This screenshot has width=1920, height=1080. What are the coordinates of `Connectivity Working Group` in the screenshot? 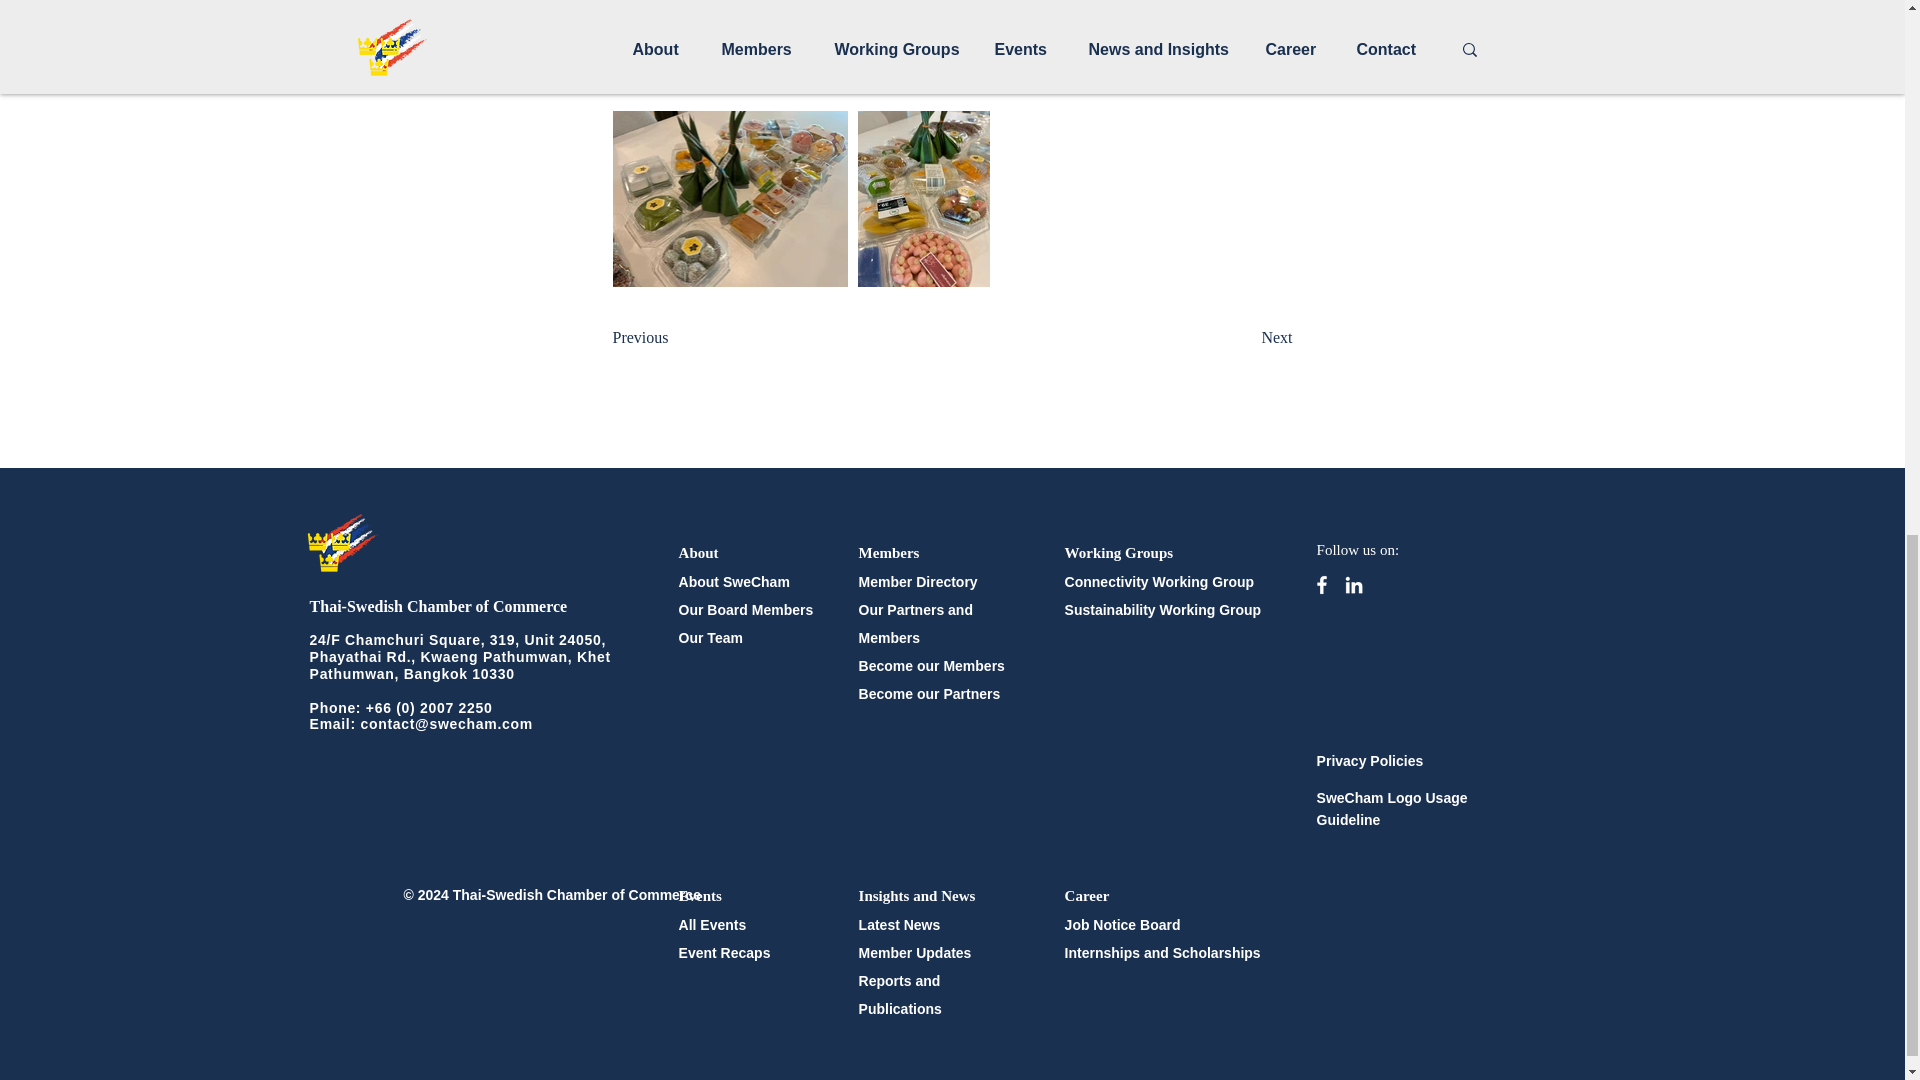 It's located at (1160, 581).